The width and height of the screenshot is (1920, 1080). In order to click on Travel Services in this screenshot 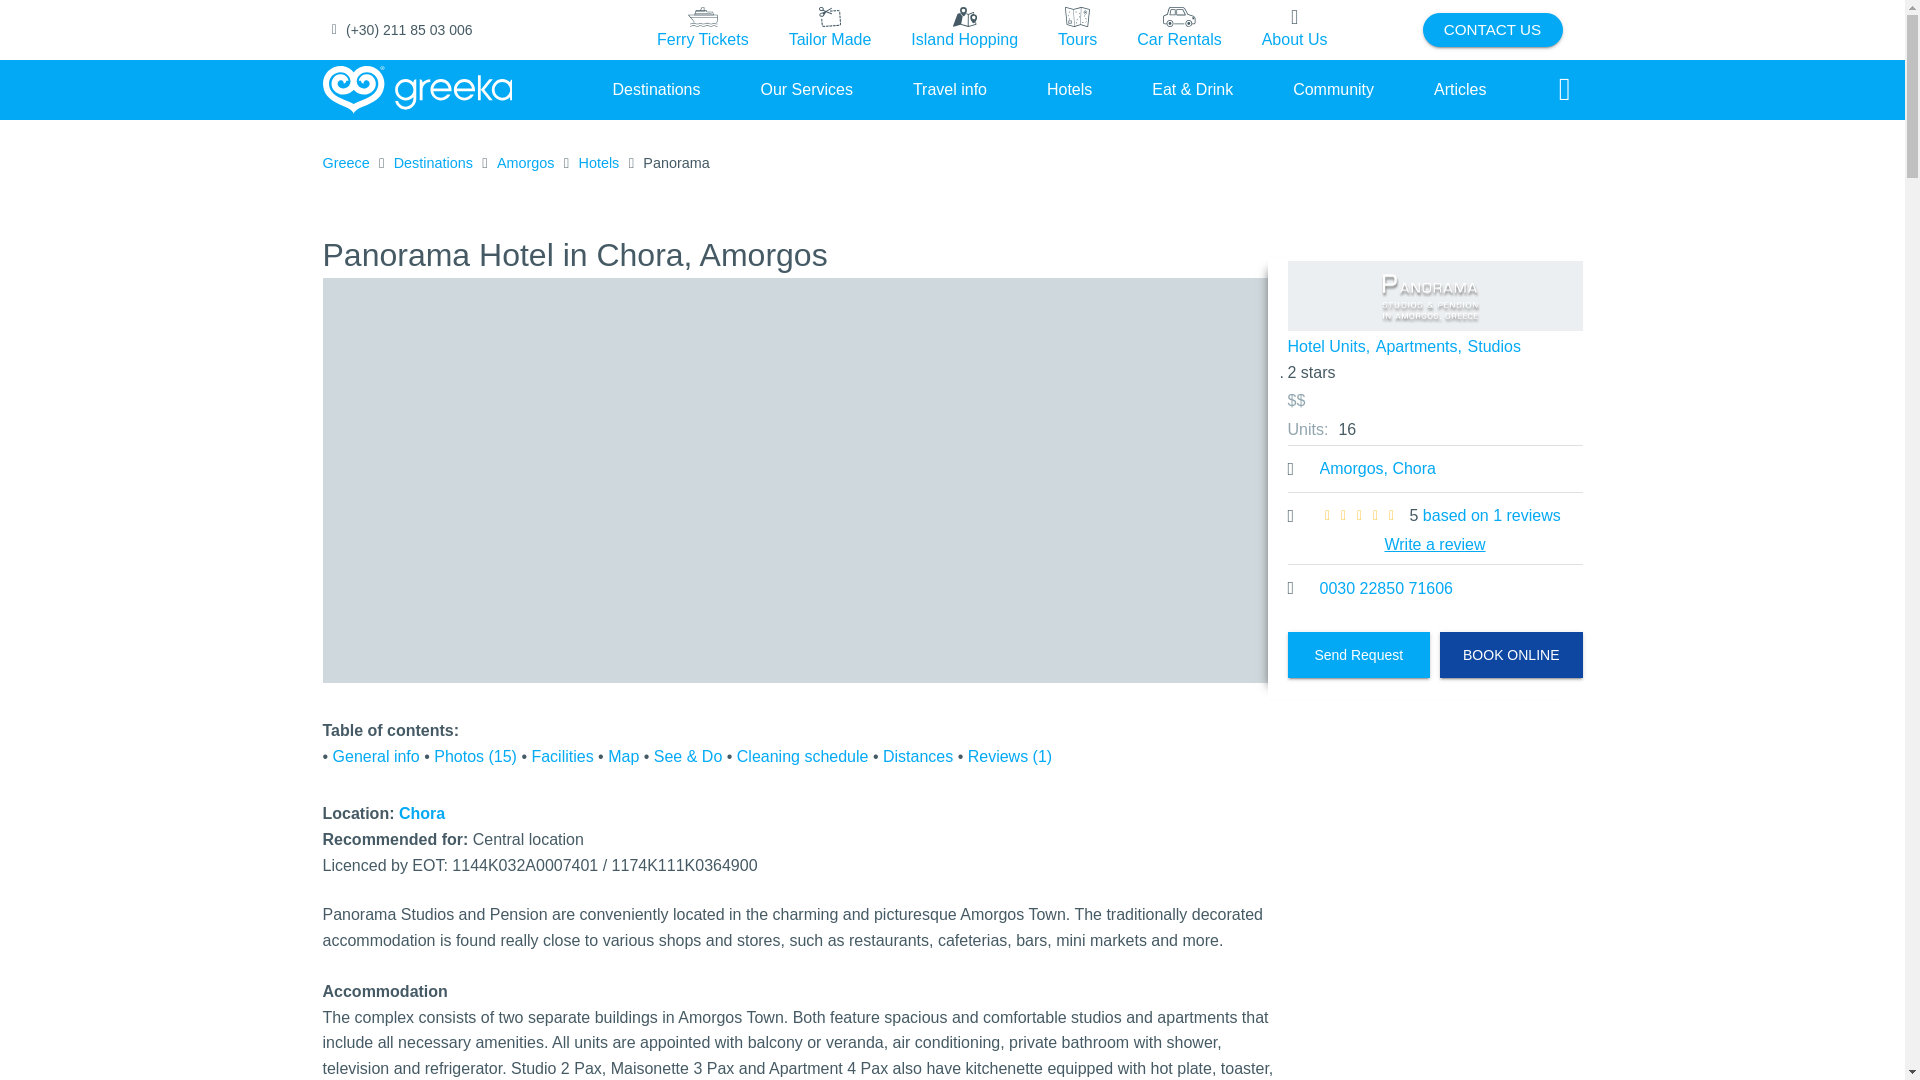, I will do `click(806, 89)`.